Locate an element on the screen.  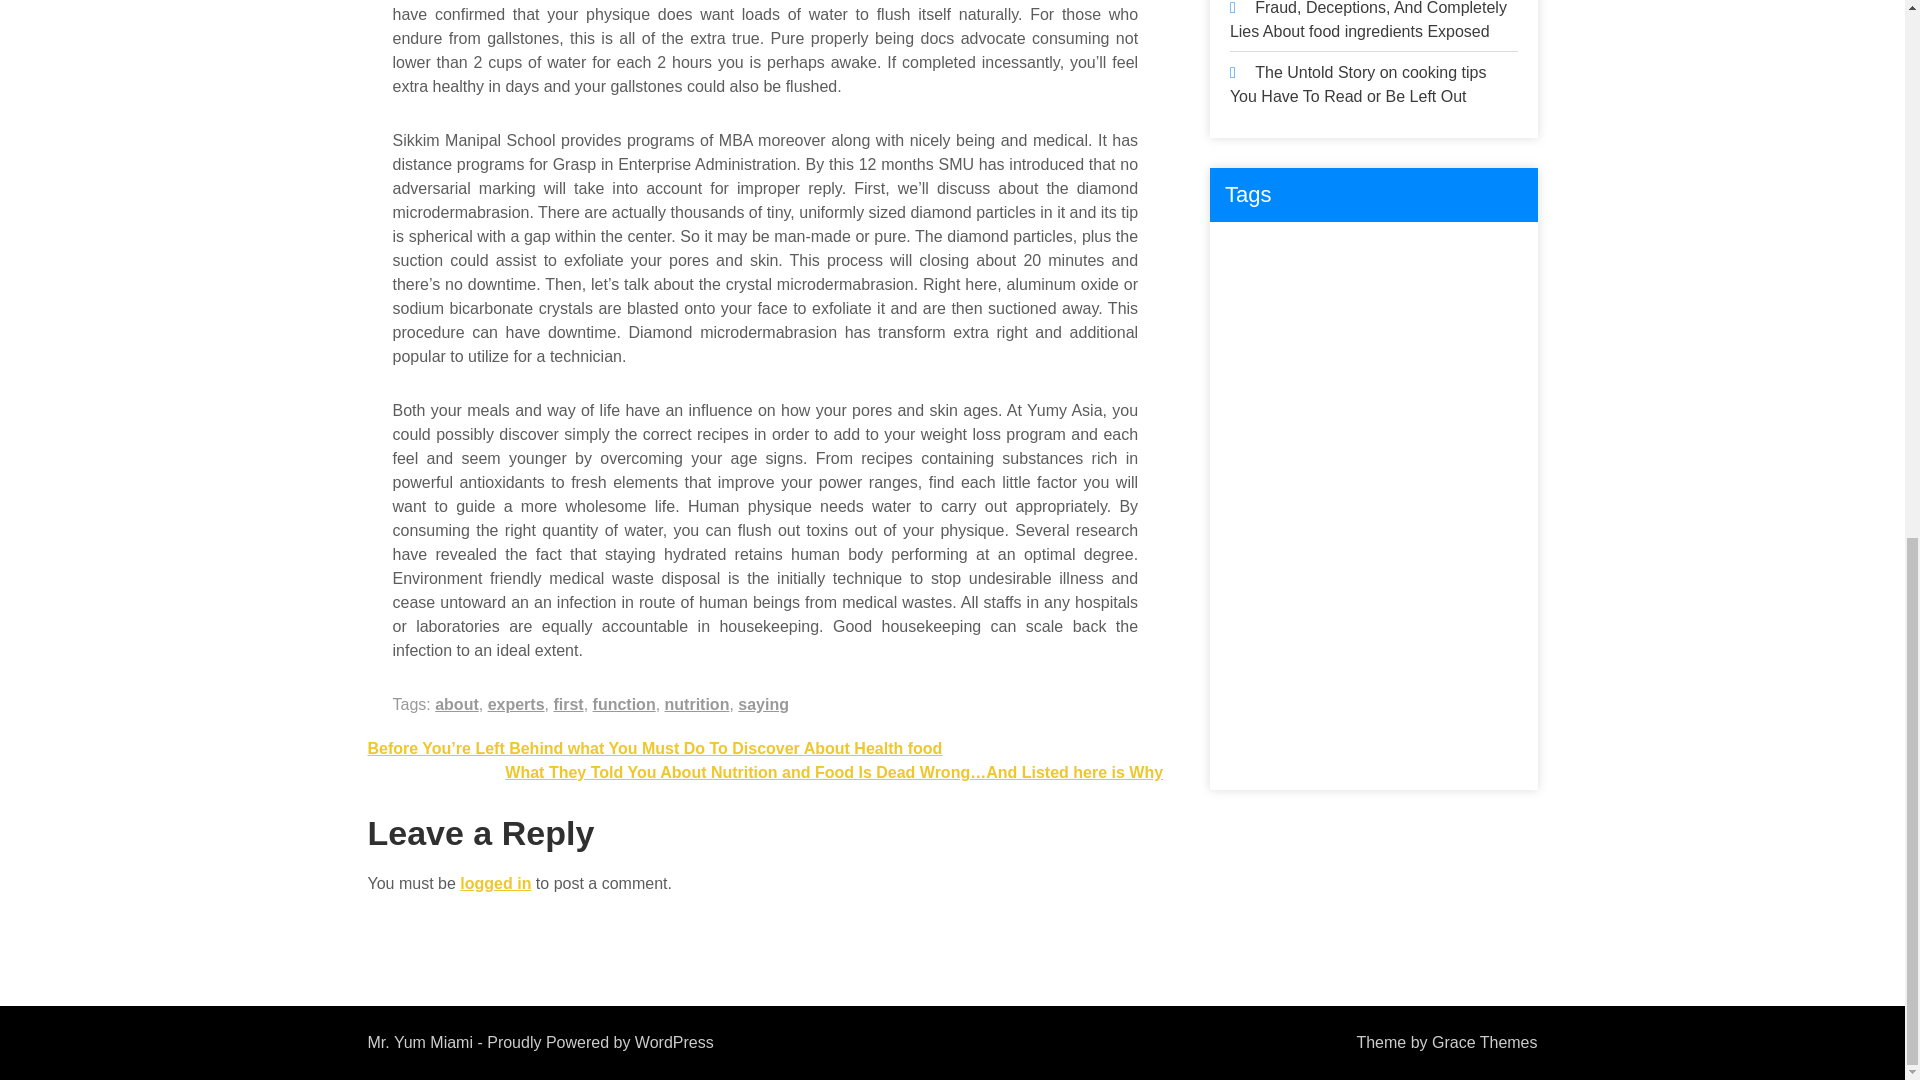
about is located at coordinates (456, 704).